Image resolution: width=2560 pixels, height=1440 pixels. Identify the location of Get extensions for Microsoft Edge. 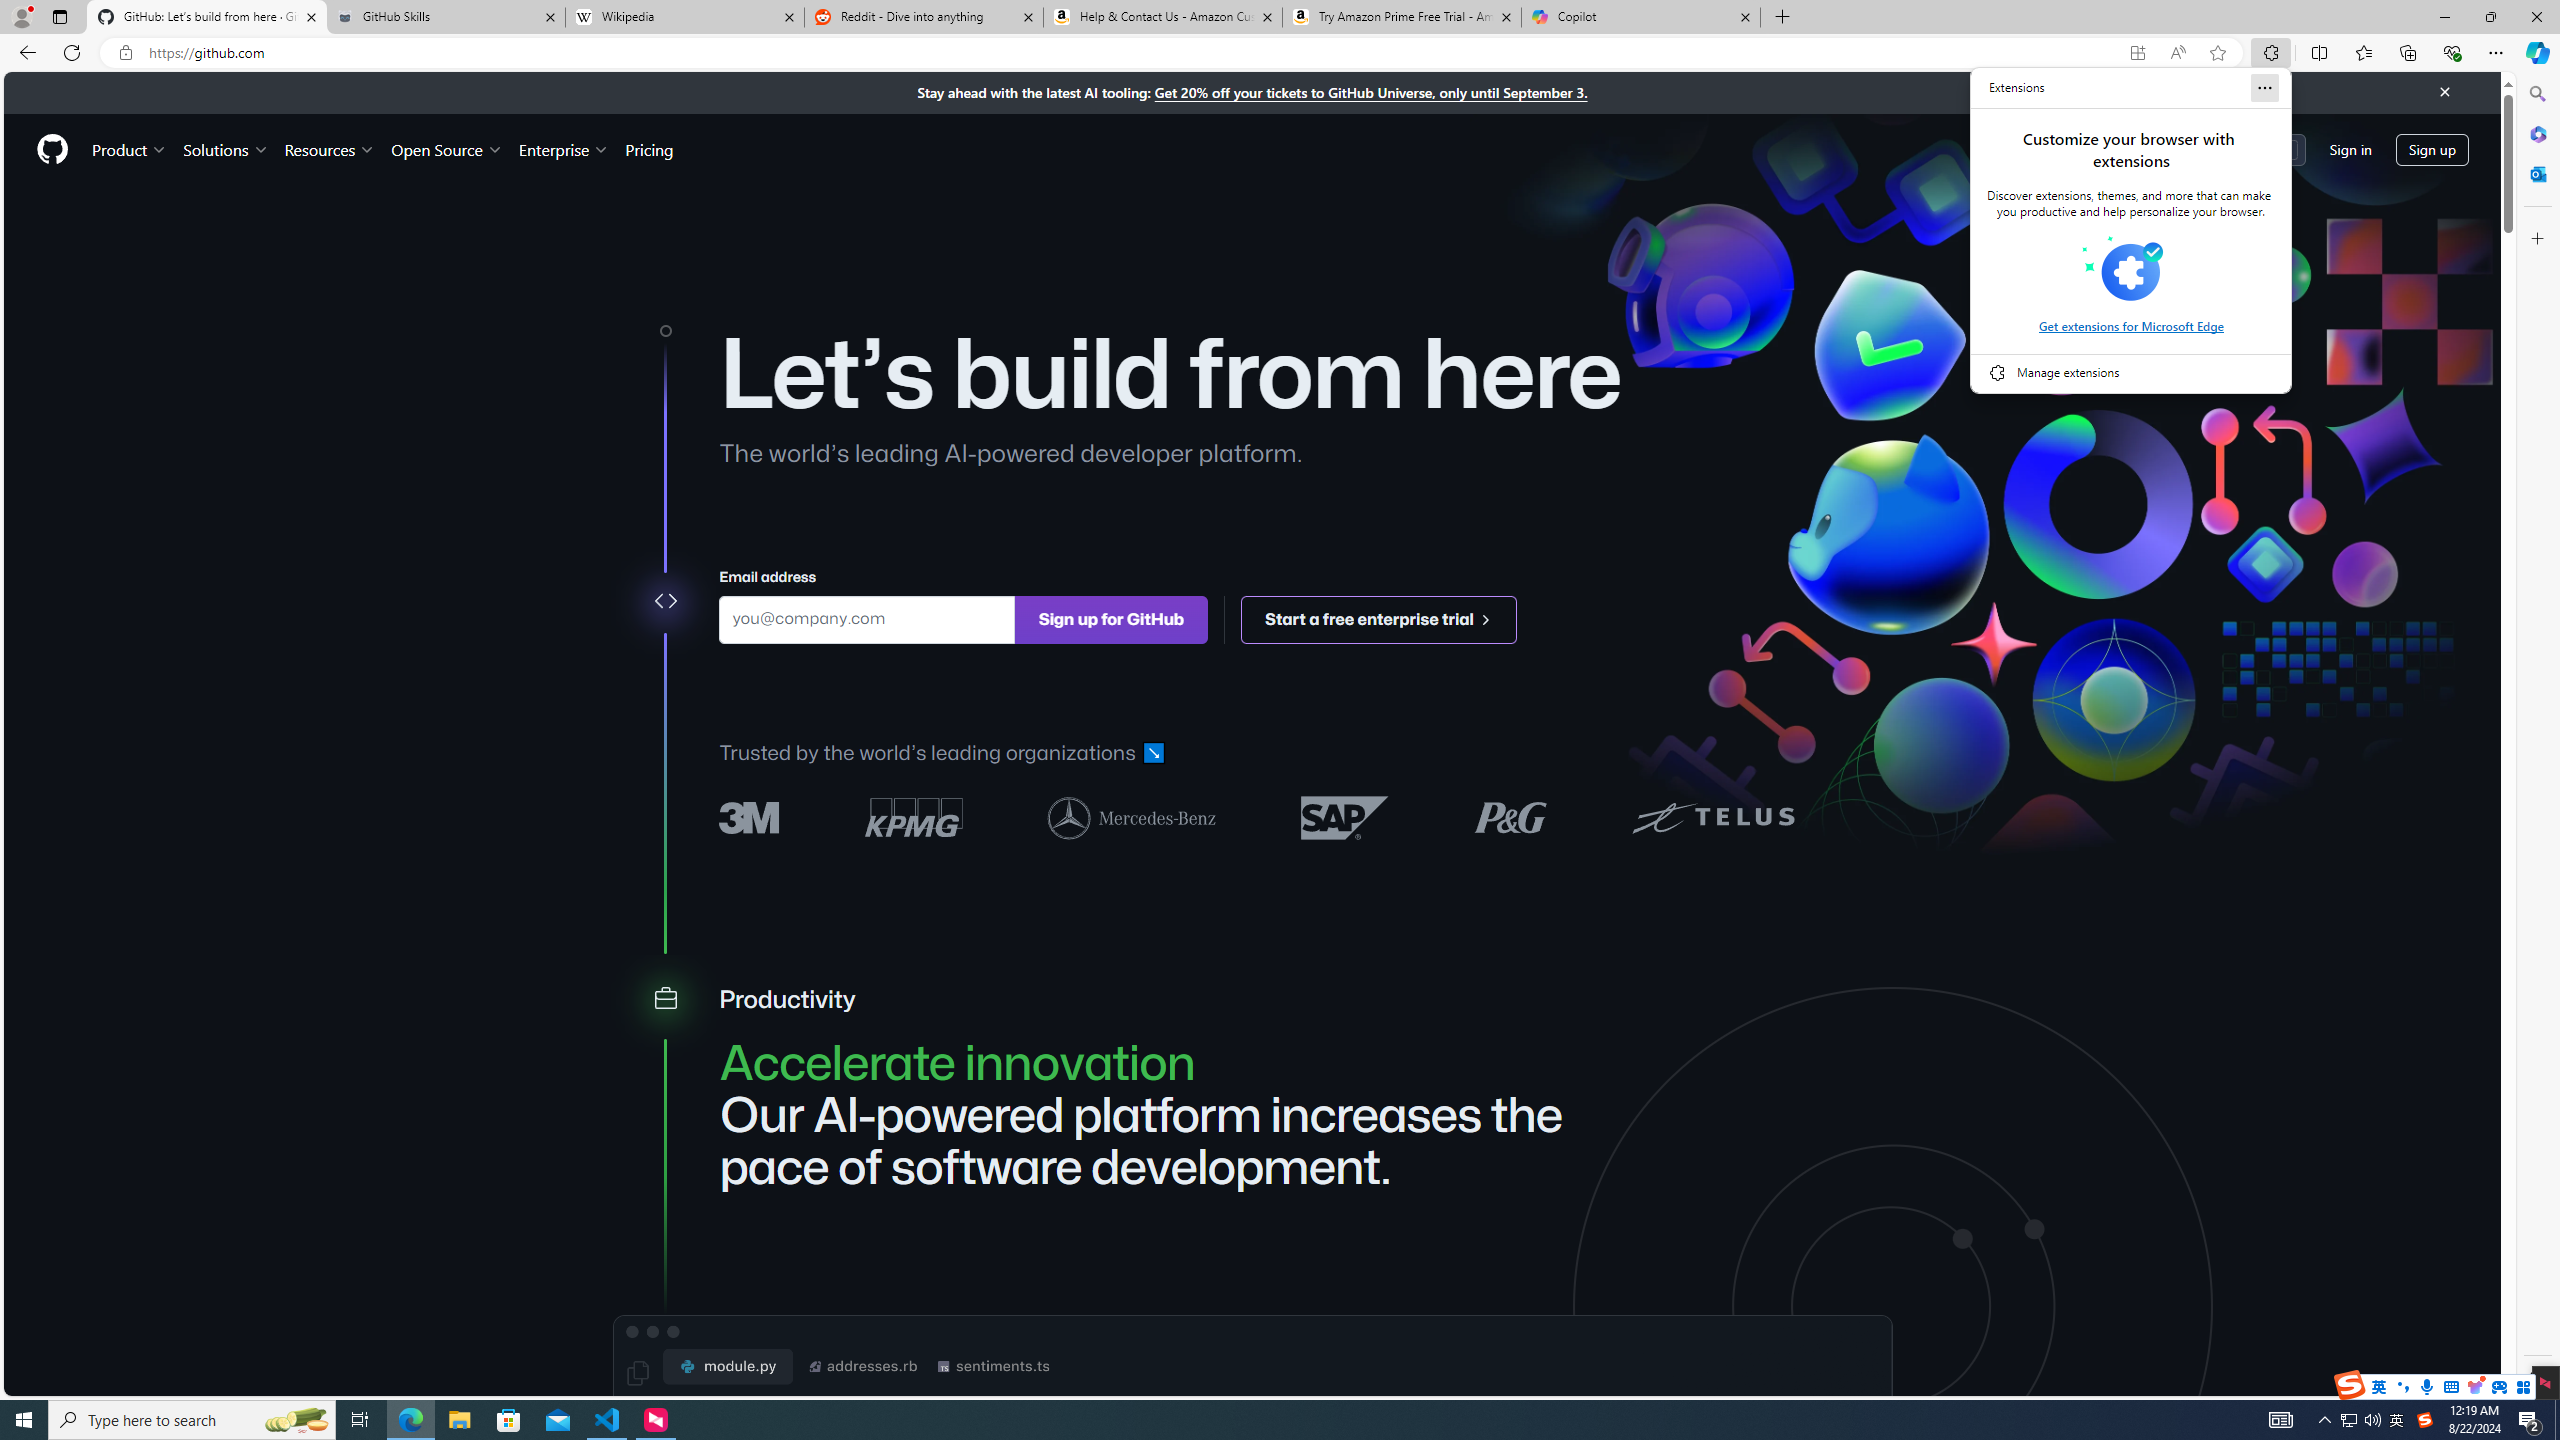
(2130, 325).